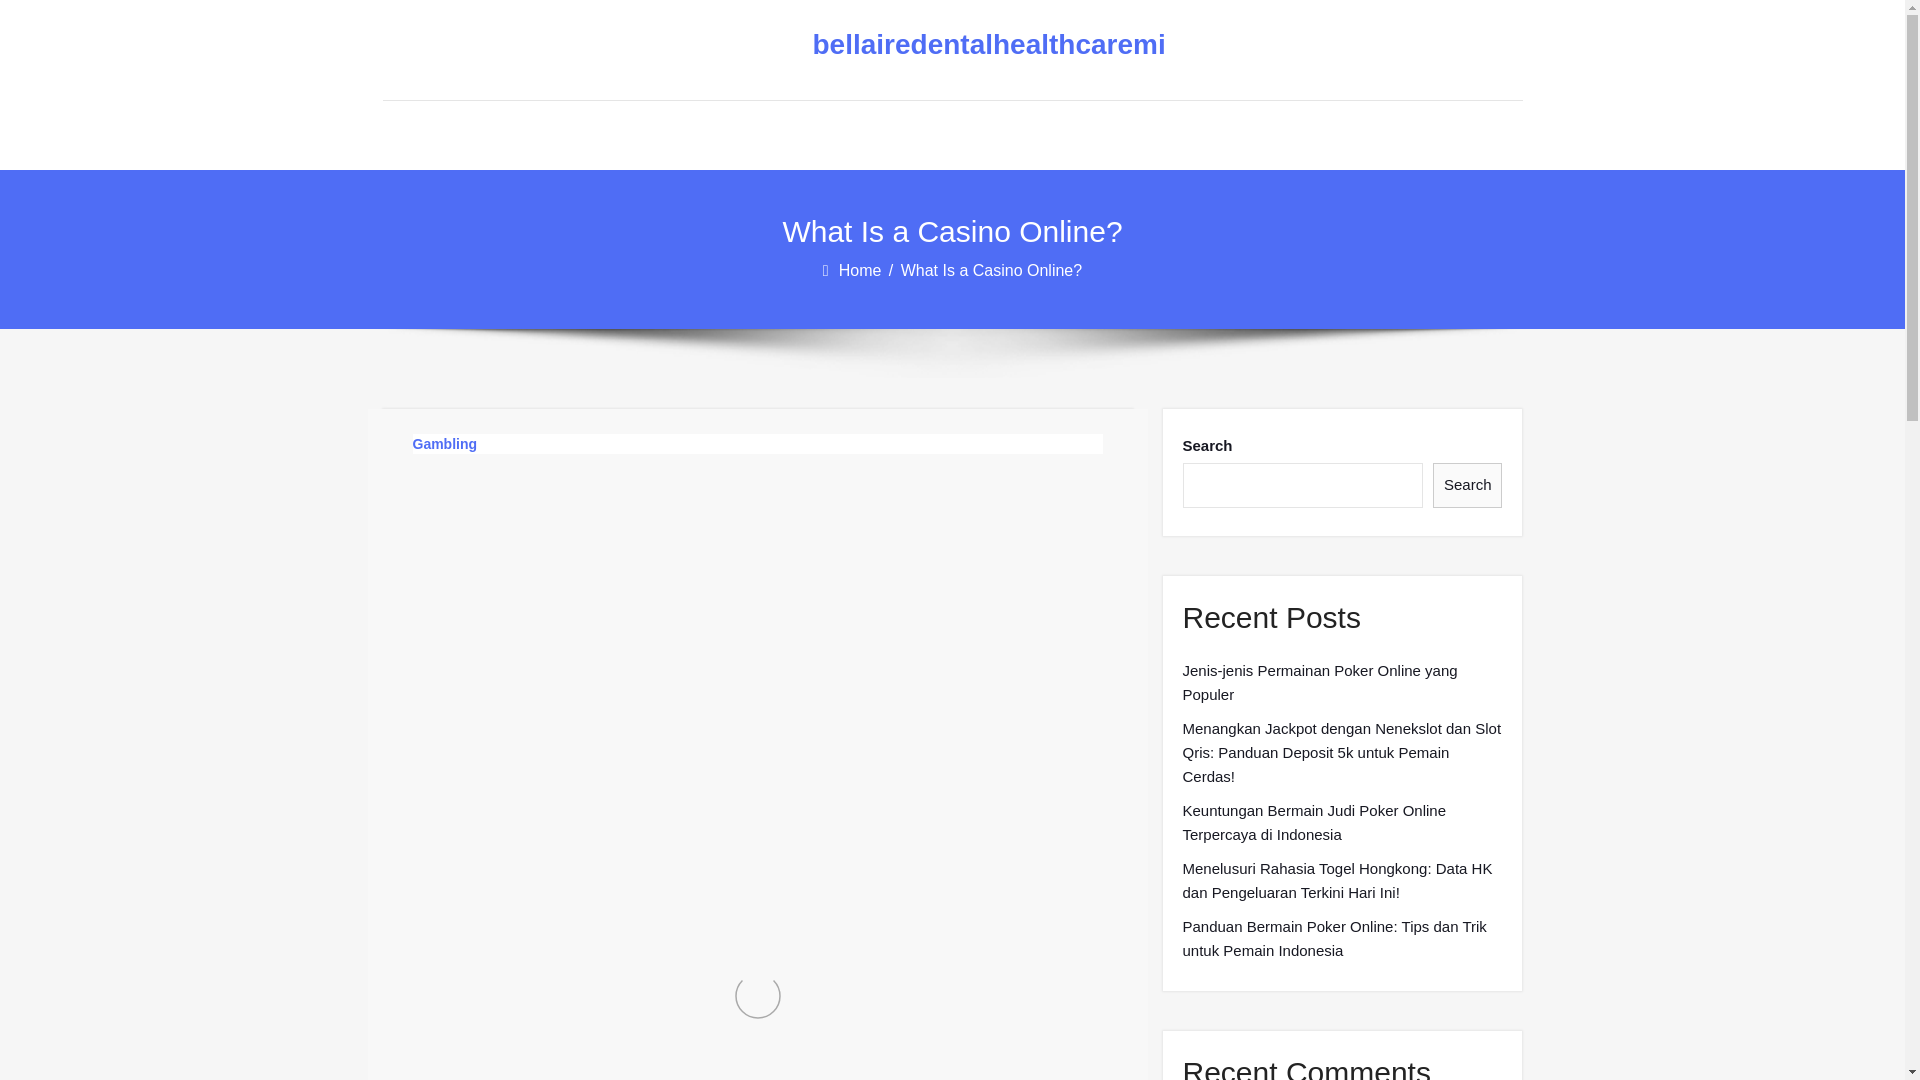  Describe the element at coordinates (612, 530) in the screenshot. I see `June 1, 2023` at that location.